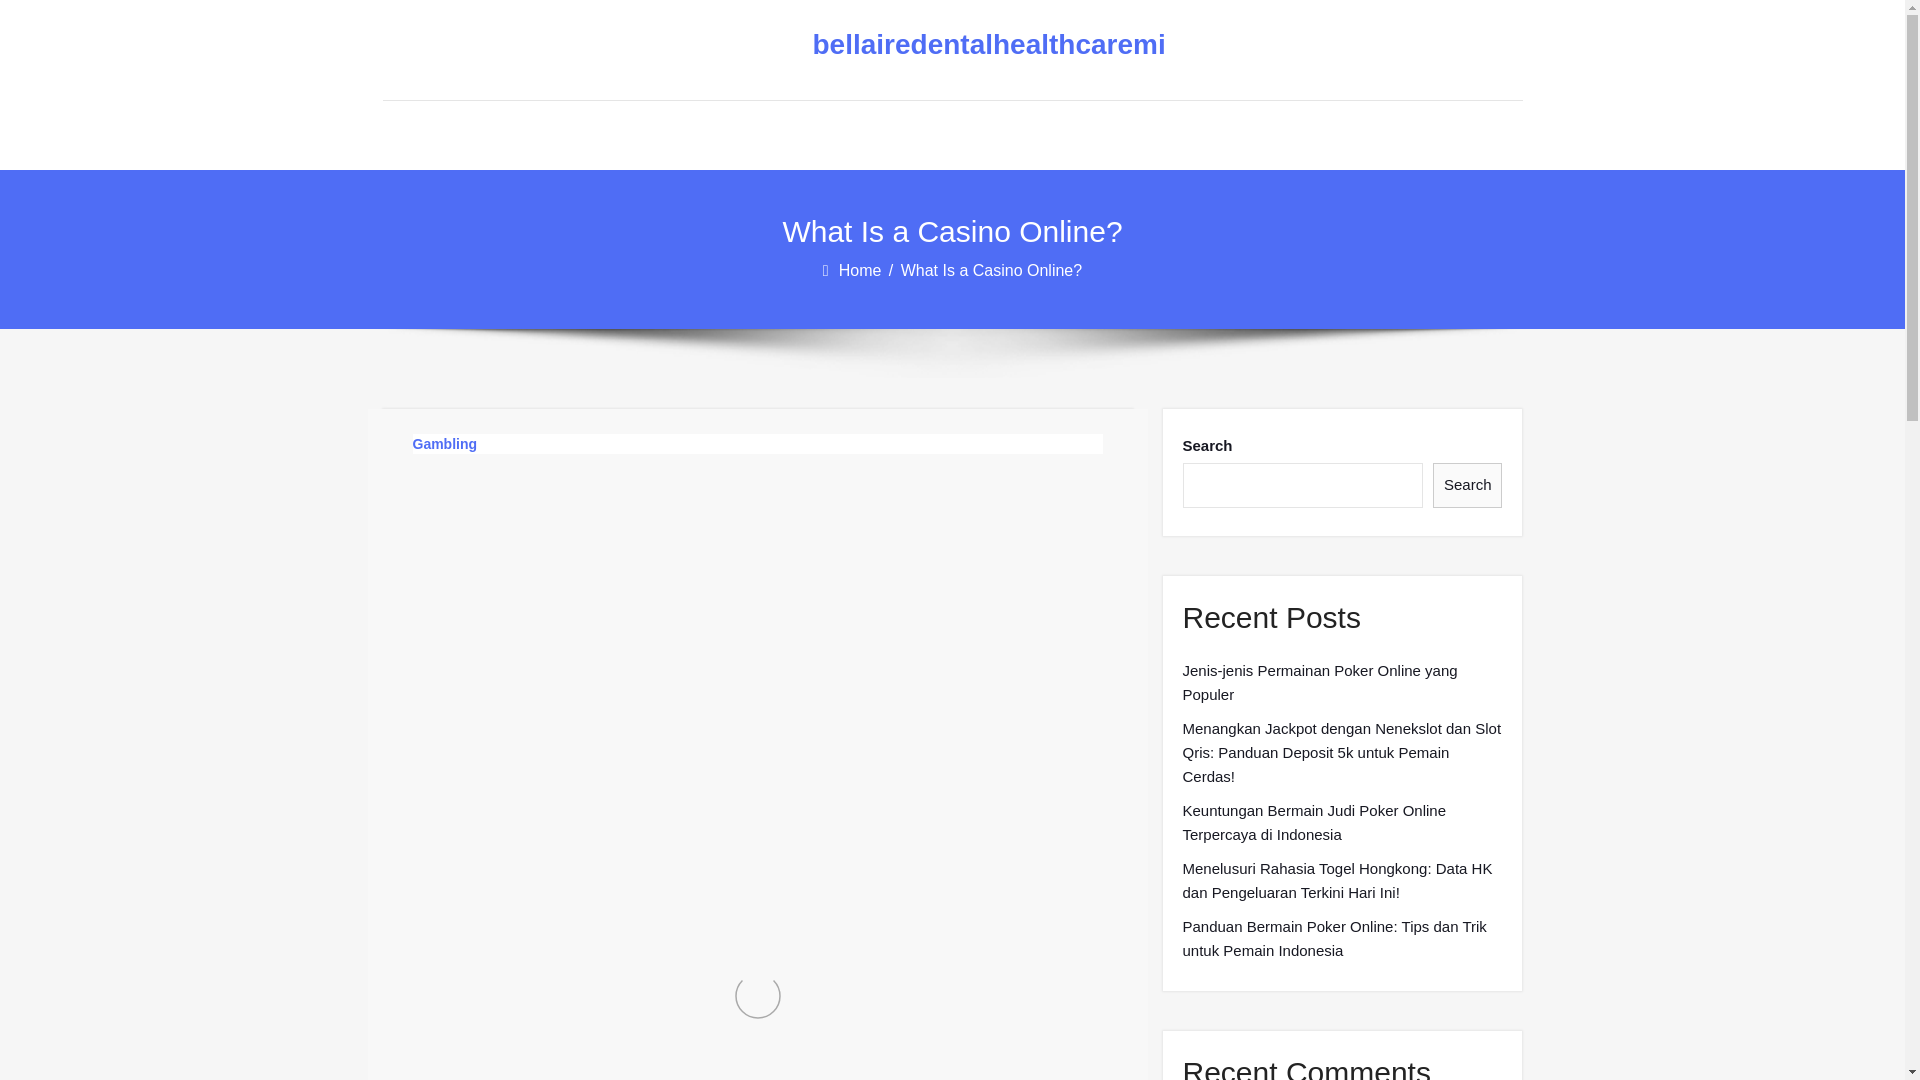  Describe the element at coordinates (612, 530) in the screenshot. I see `June 1, 2023` at that location.